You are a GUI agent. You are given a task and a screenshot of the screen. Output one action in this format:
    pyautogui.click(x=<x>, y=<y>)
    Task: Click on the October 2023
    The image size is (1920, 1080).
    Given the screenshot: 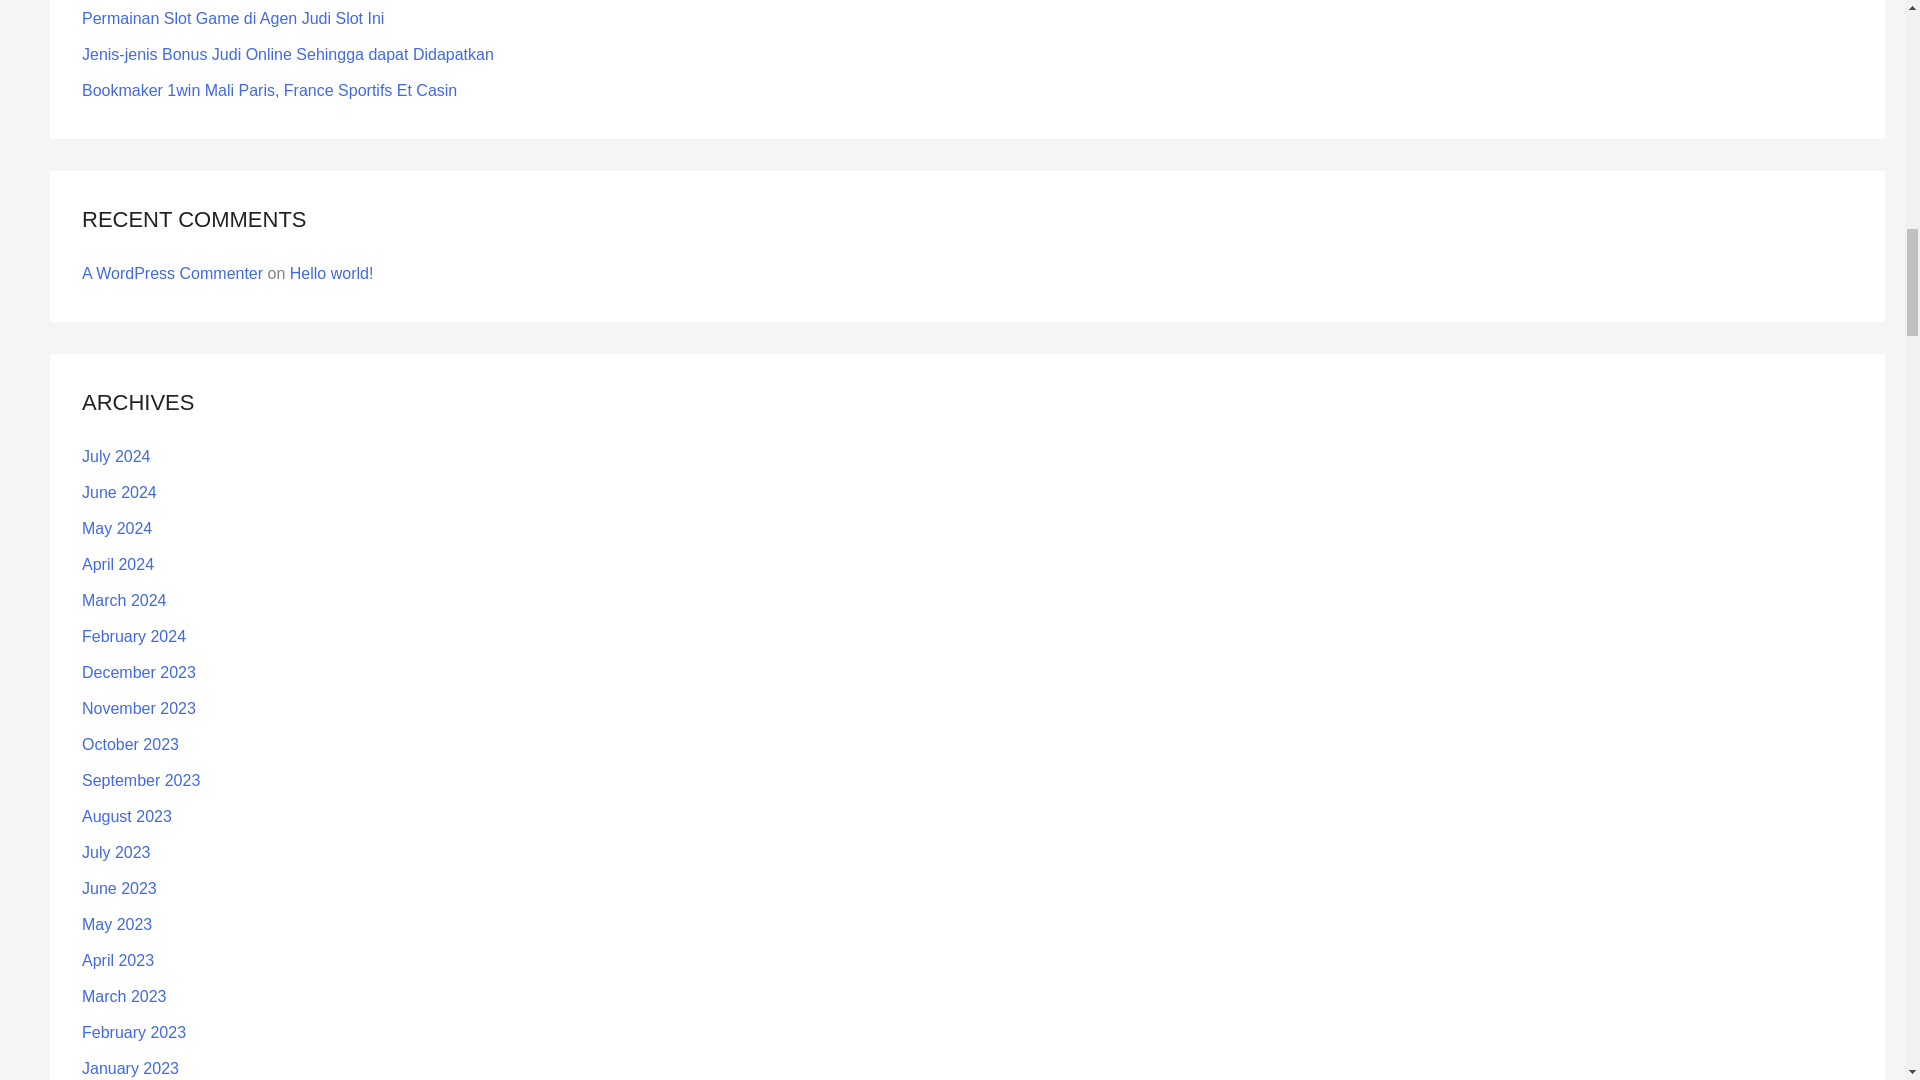 What is the action you would take?
    pyautogui.click(x=130, y=744)
    